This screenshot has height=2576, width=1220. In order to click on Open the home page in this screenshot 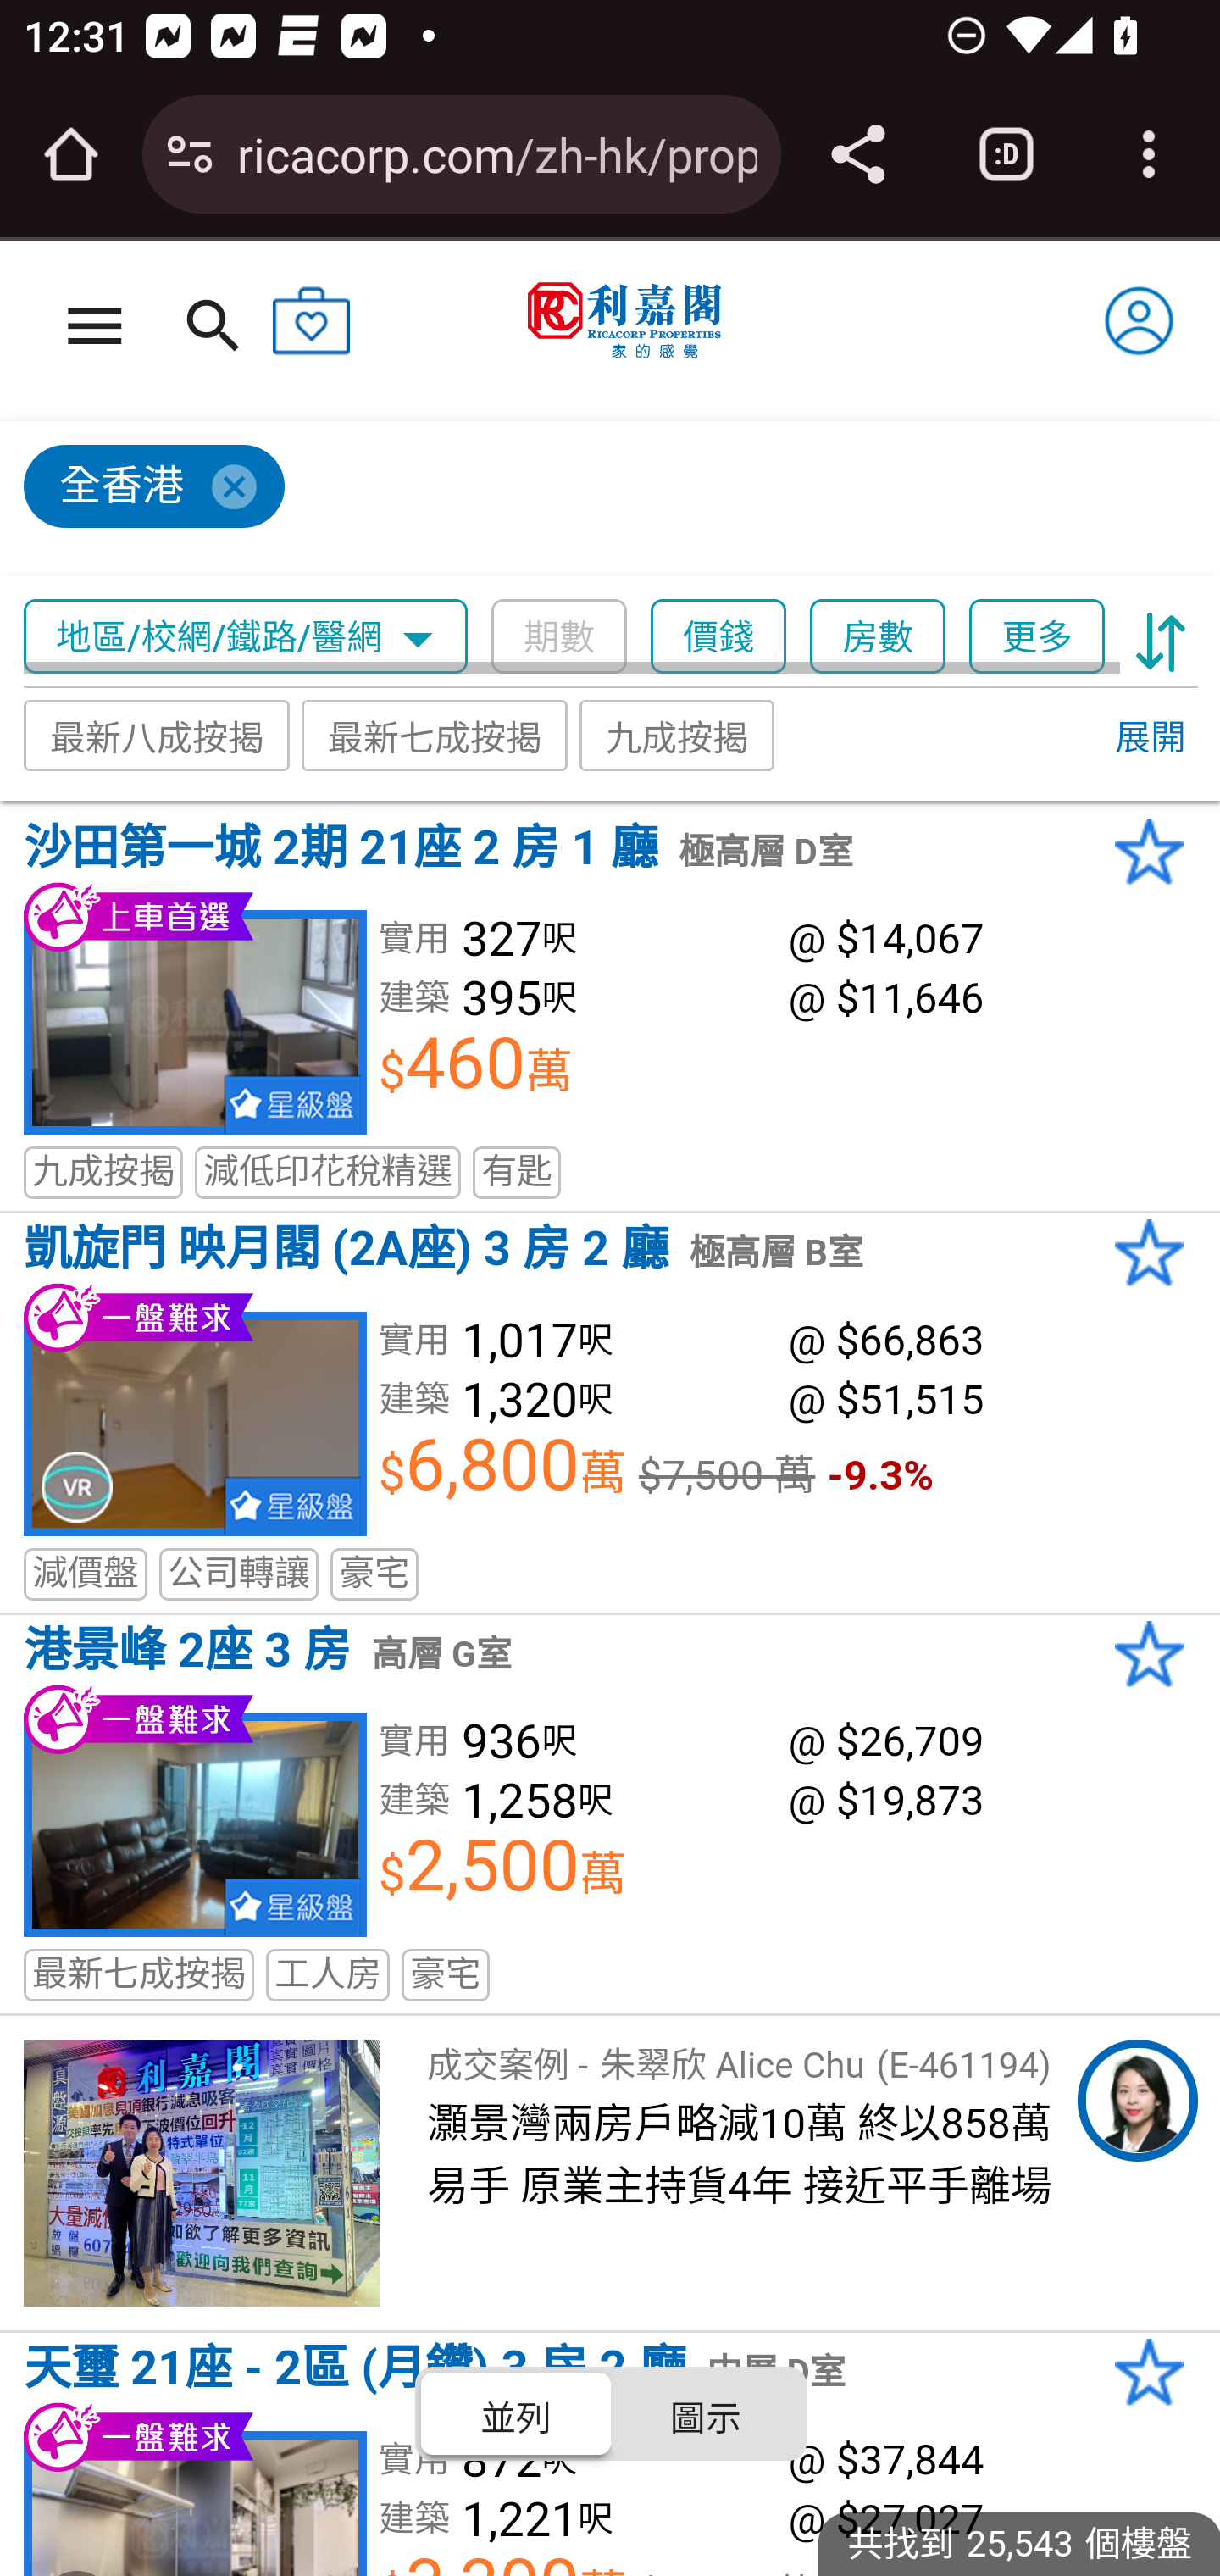, I will do `click(71, 154)`.